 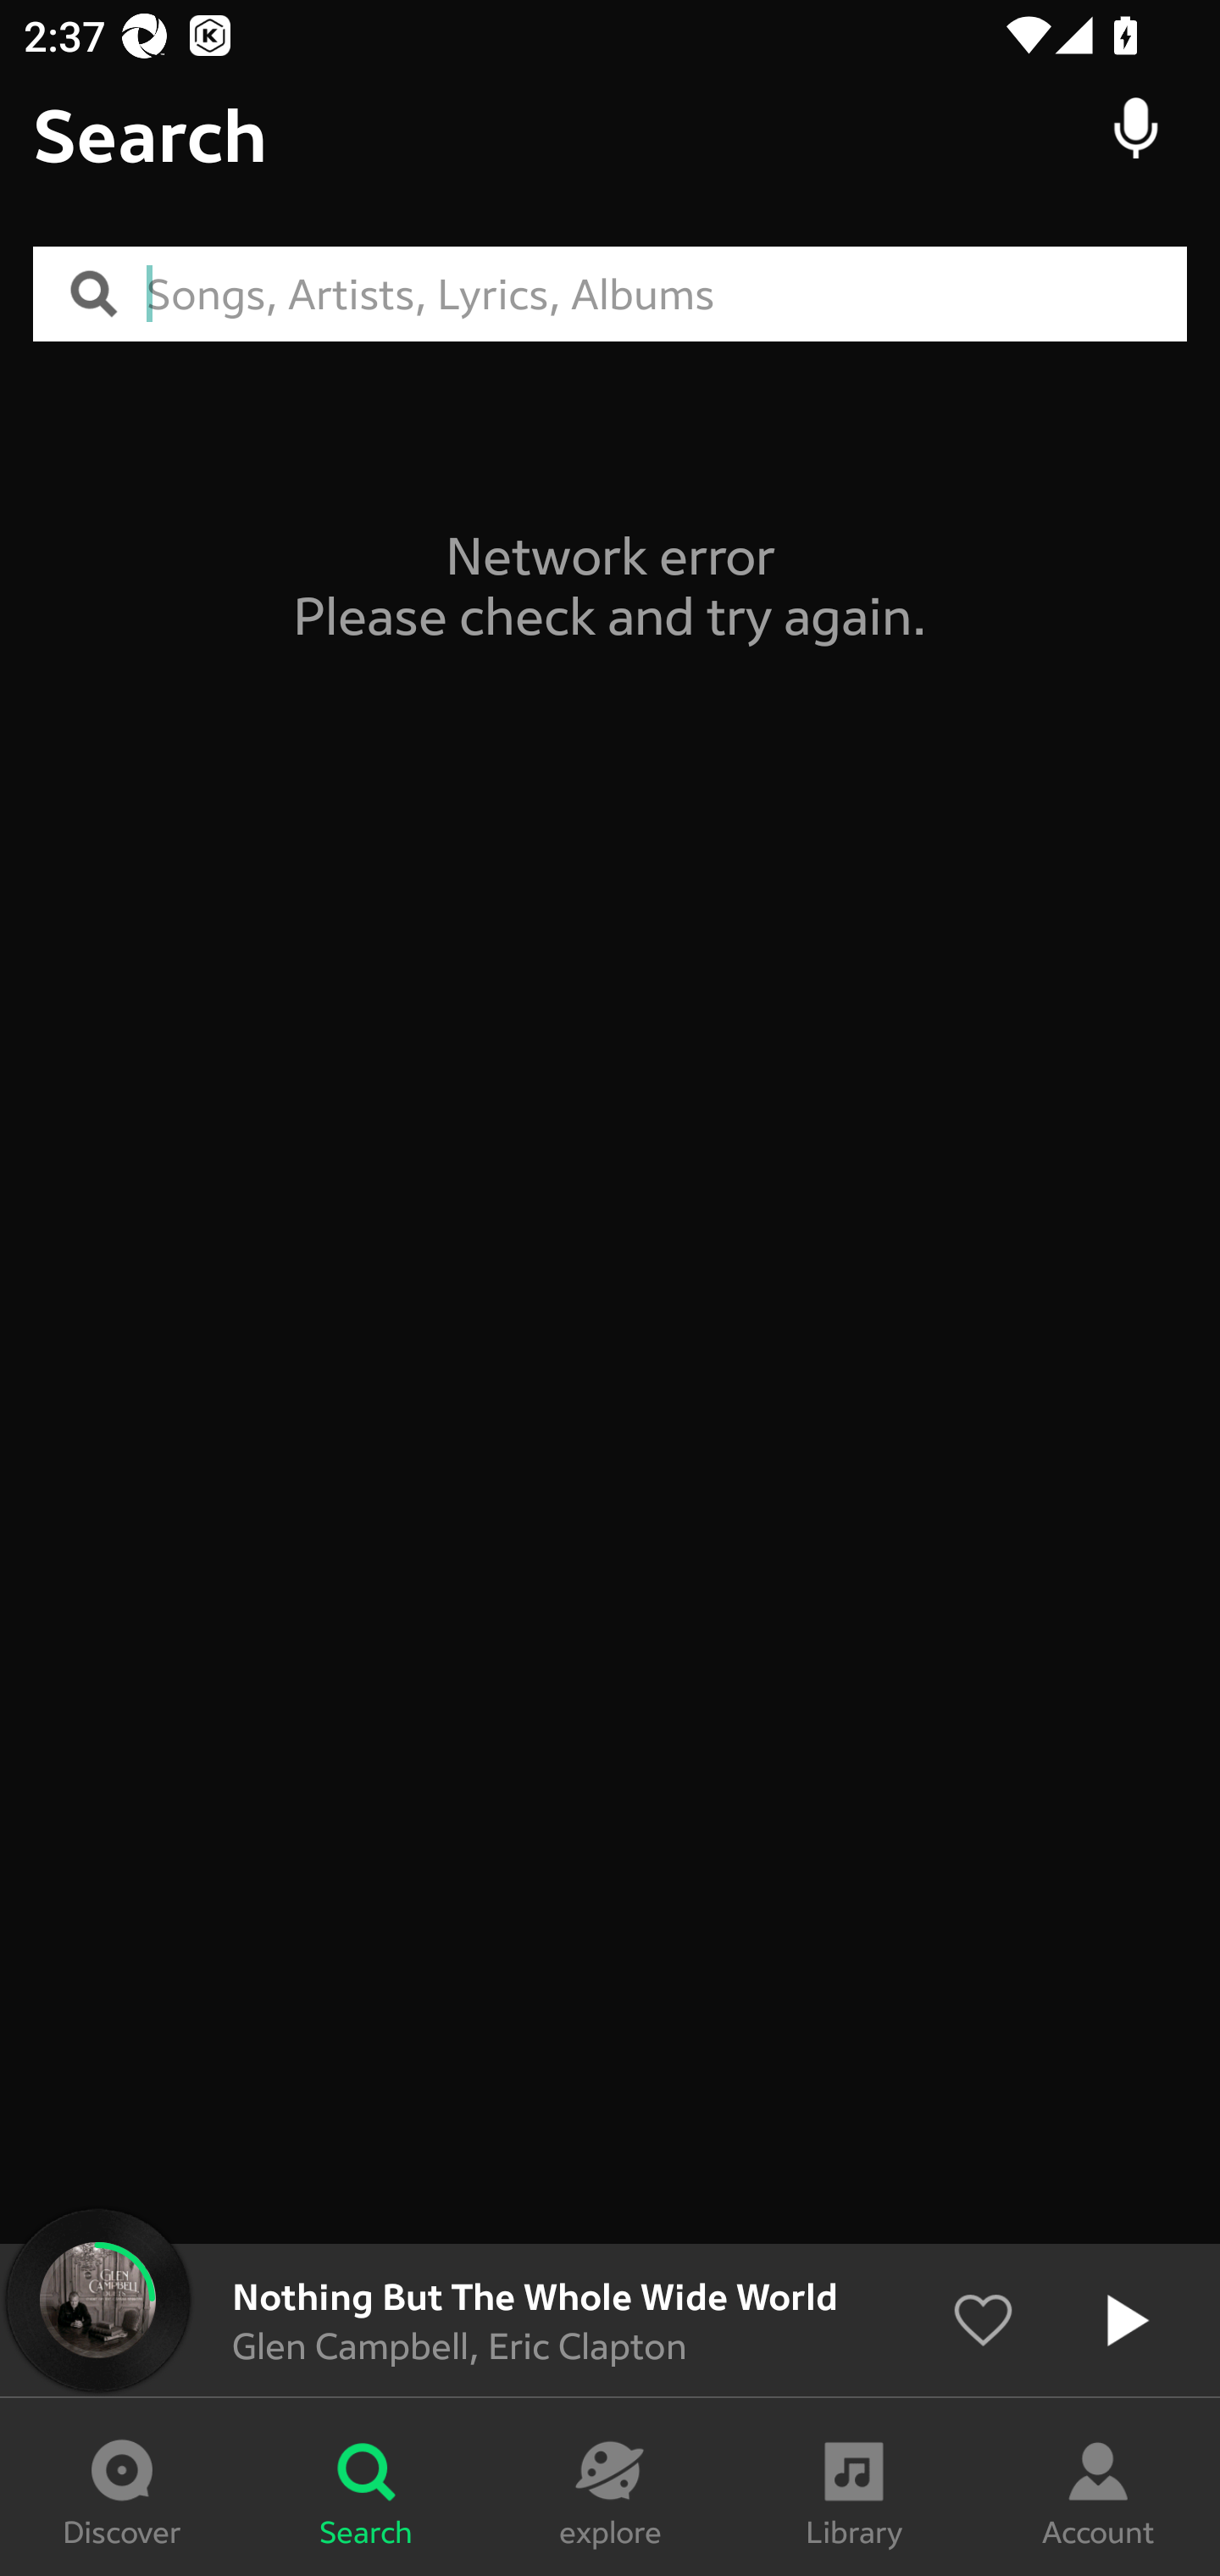 I want to click on Account, so click(x=1098, y=2487).